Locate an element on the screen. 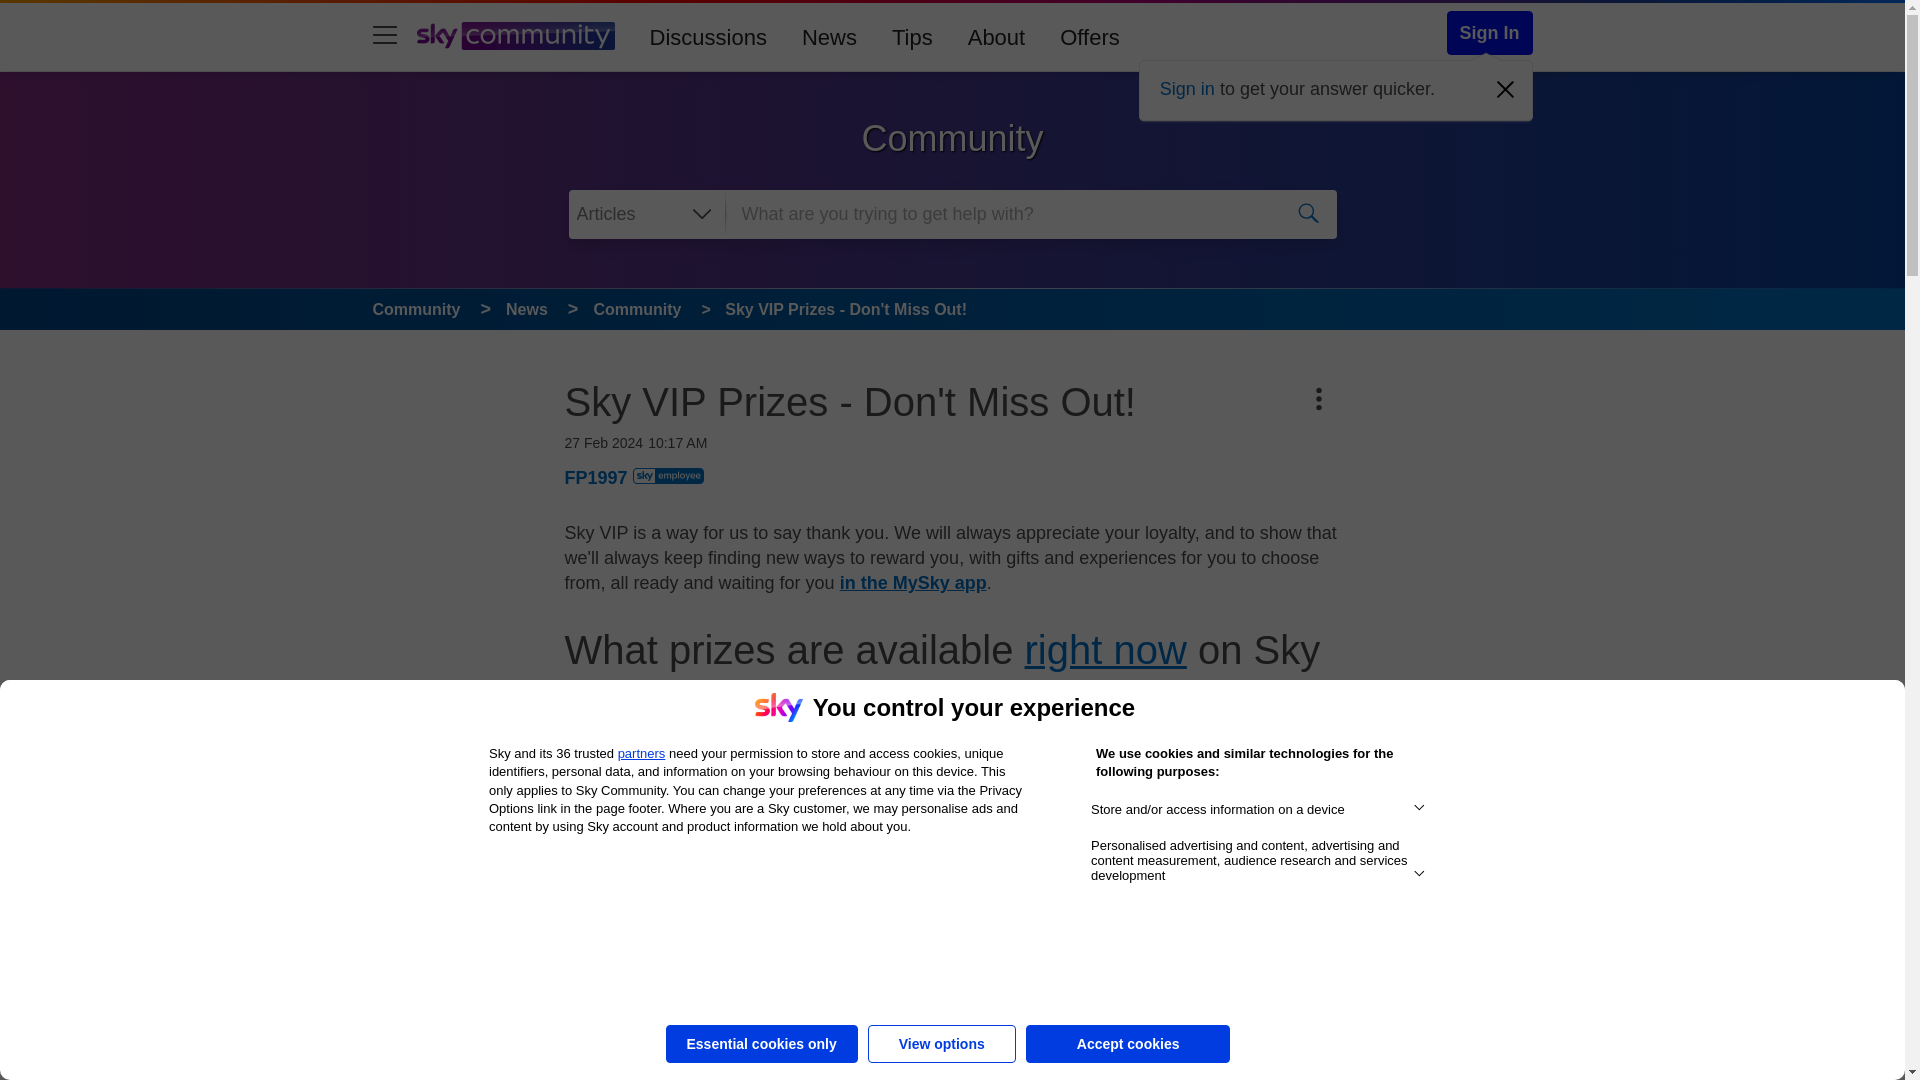 This screenshot has height=1080, width=1920. News is located at coordinates (526, 309).